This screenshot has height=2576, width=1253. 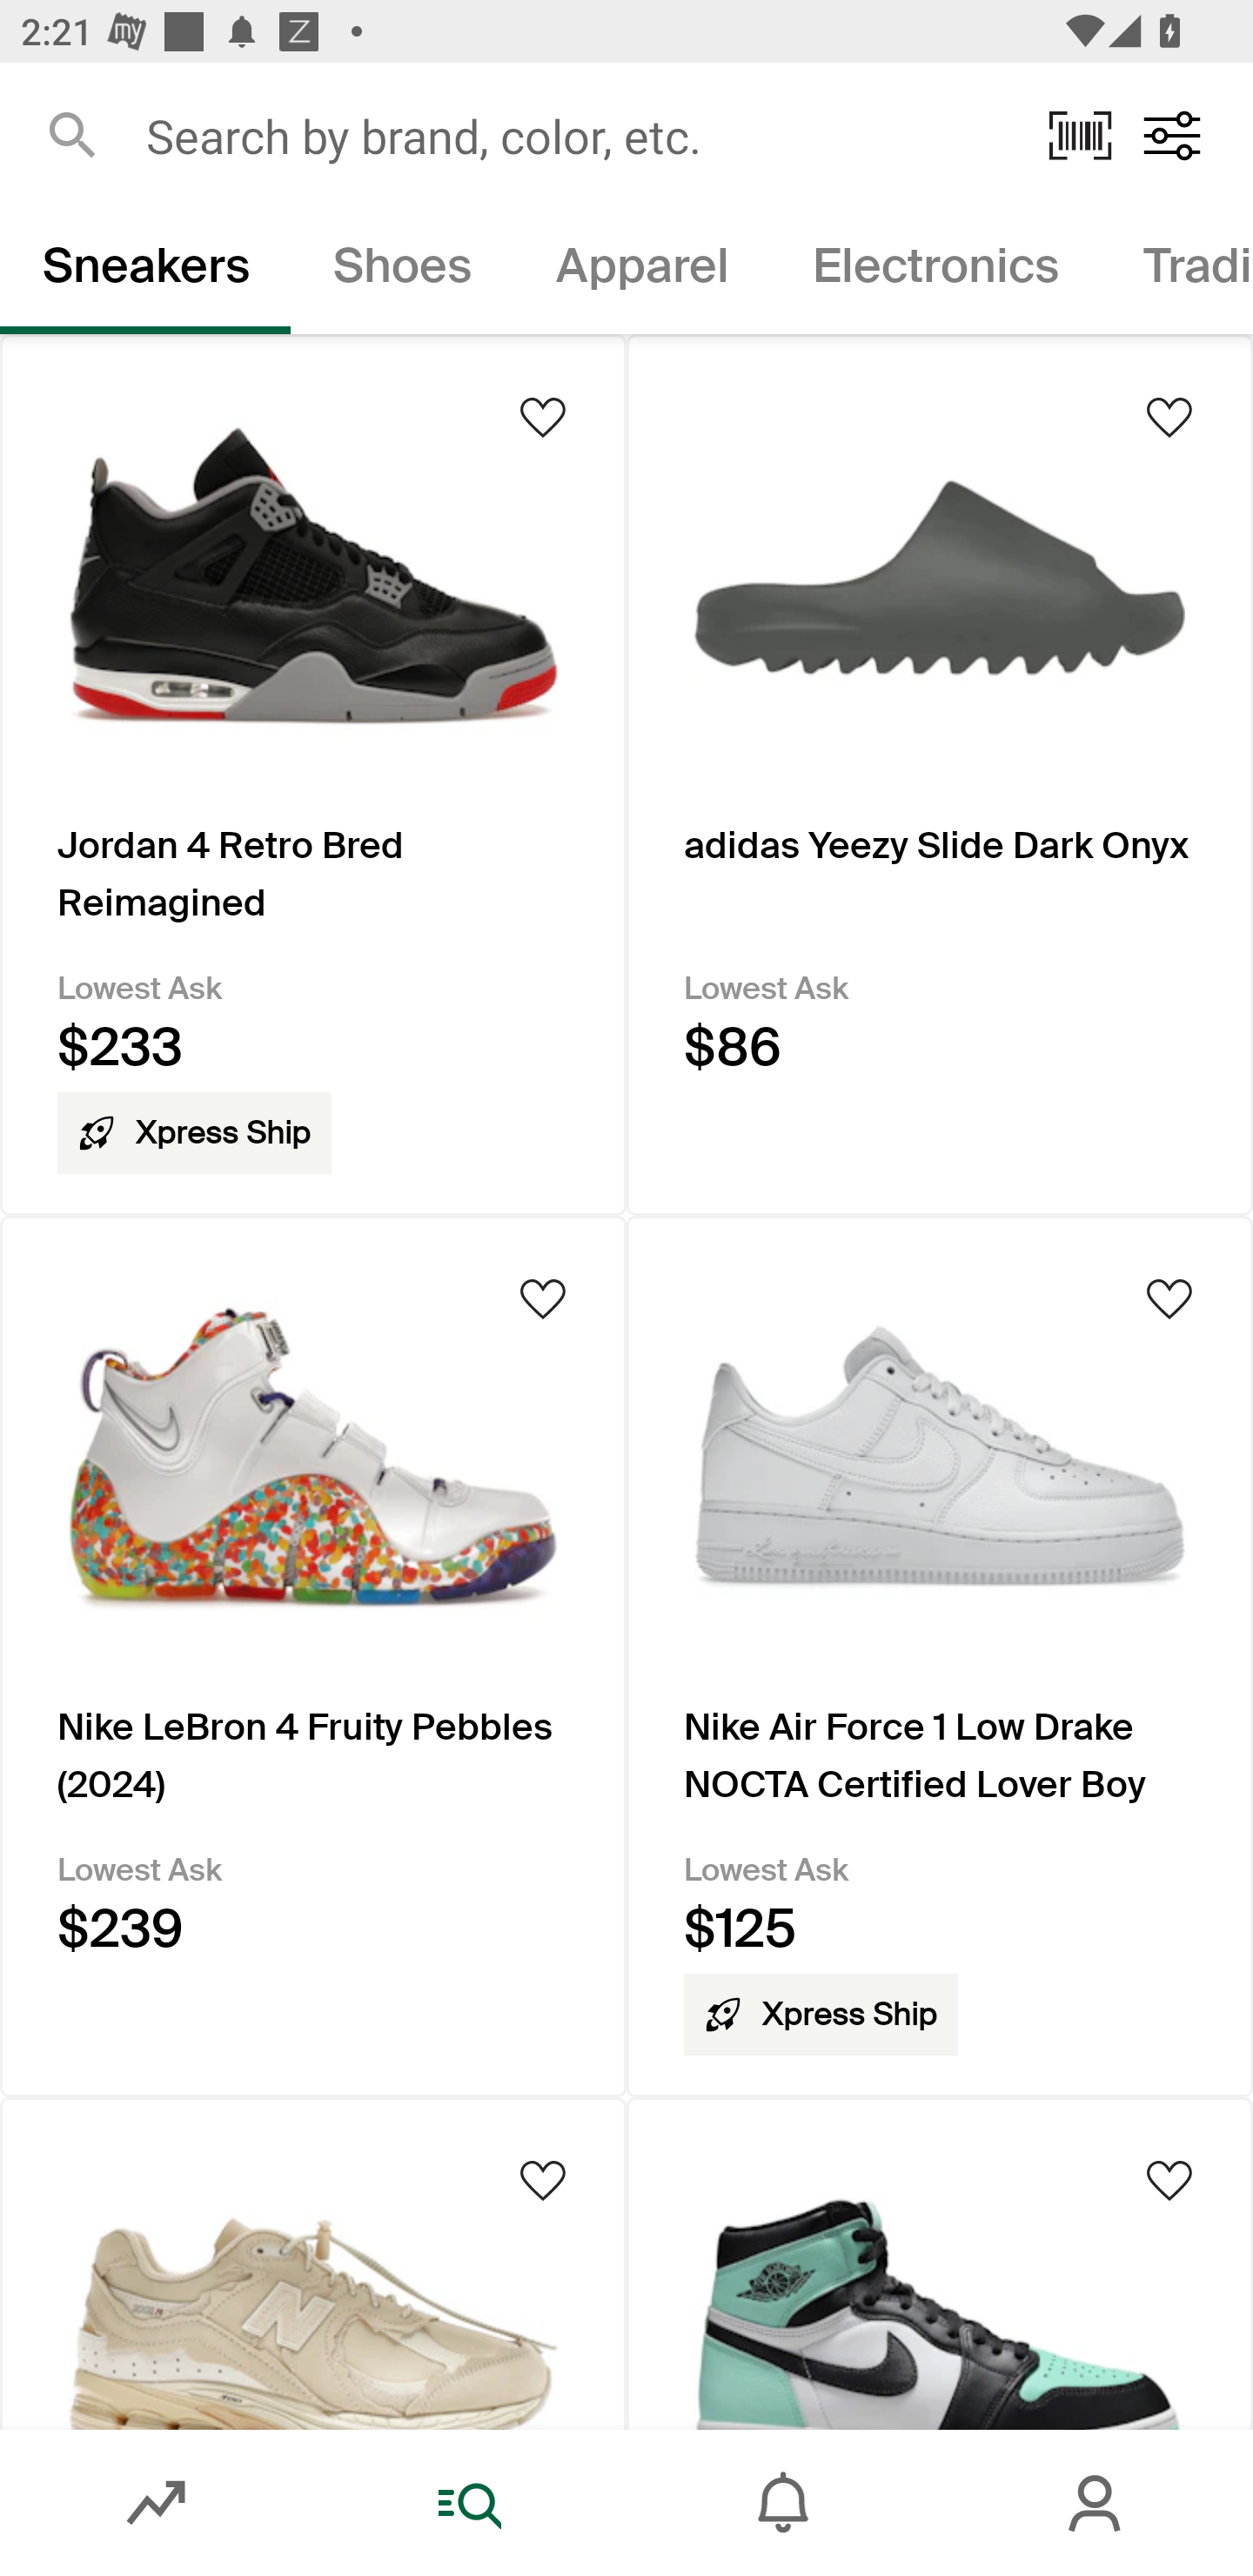 I want to click on Product Image, so click(x=313, y=2263).